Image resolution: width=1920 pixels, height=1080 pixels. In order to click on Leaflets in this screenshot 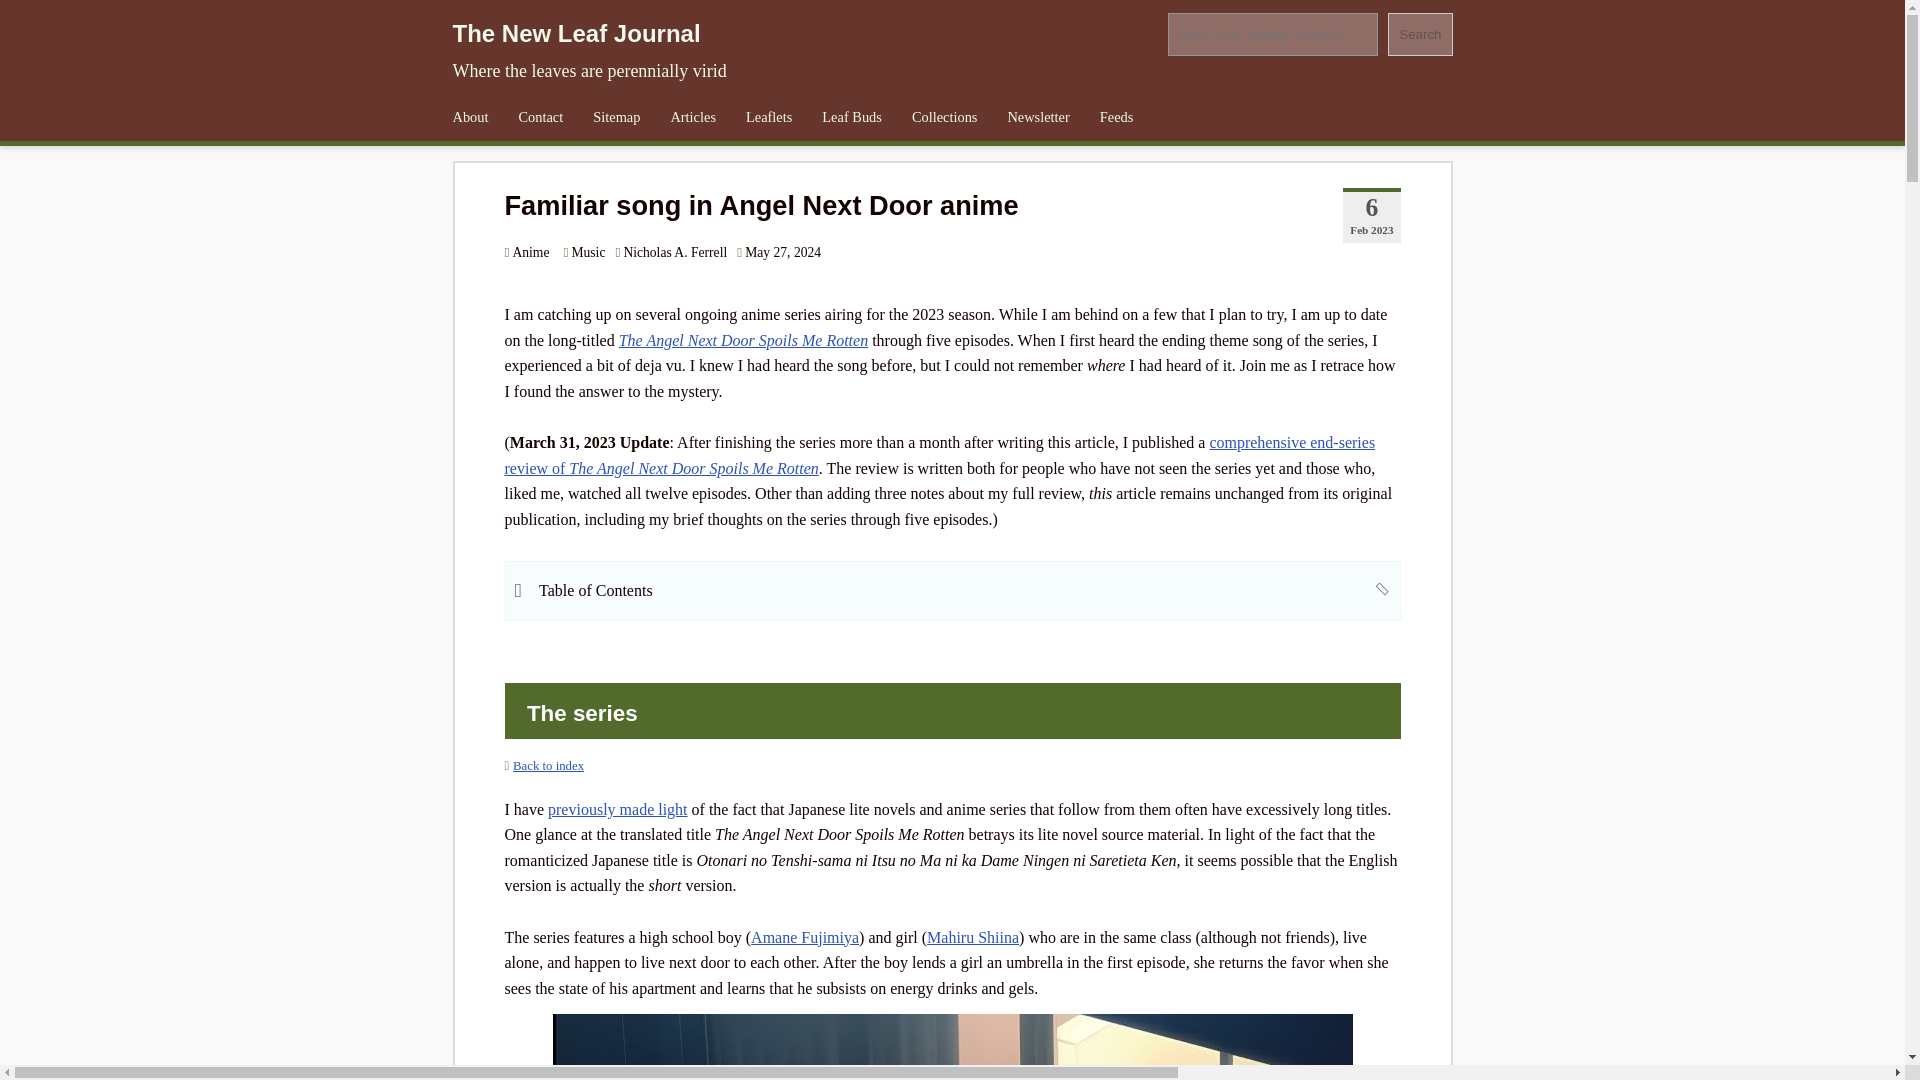, I will do `click(768, 117)`.